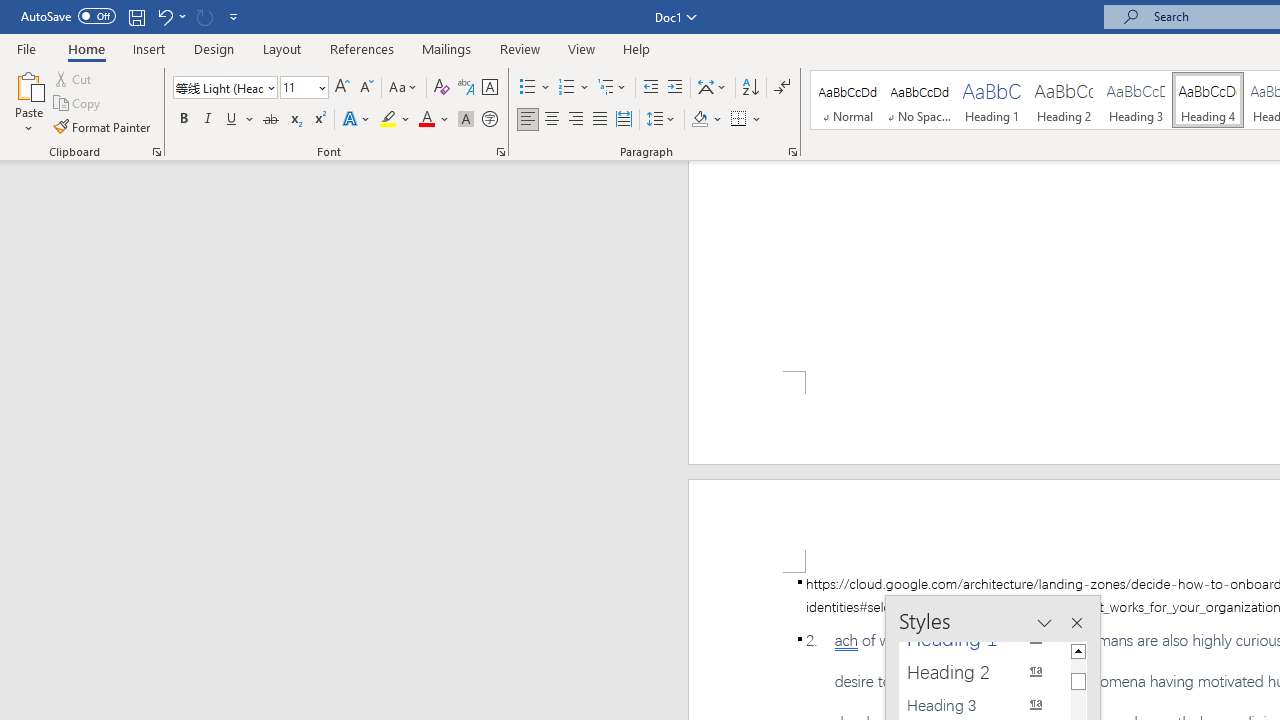 The width and height of the screenshot is (1280, 720). I want to click on Paste, so click(28, 84).